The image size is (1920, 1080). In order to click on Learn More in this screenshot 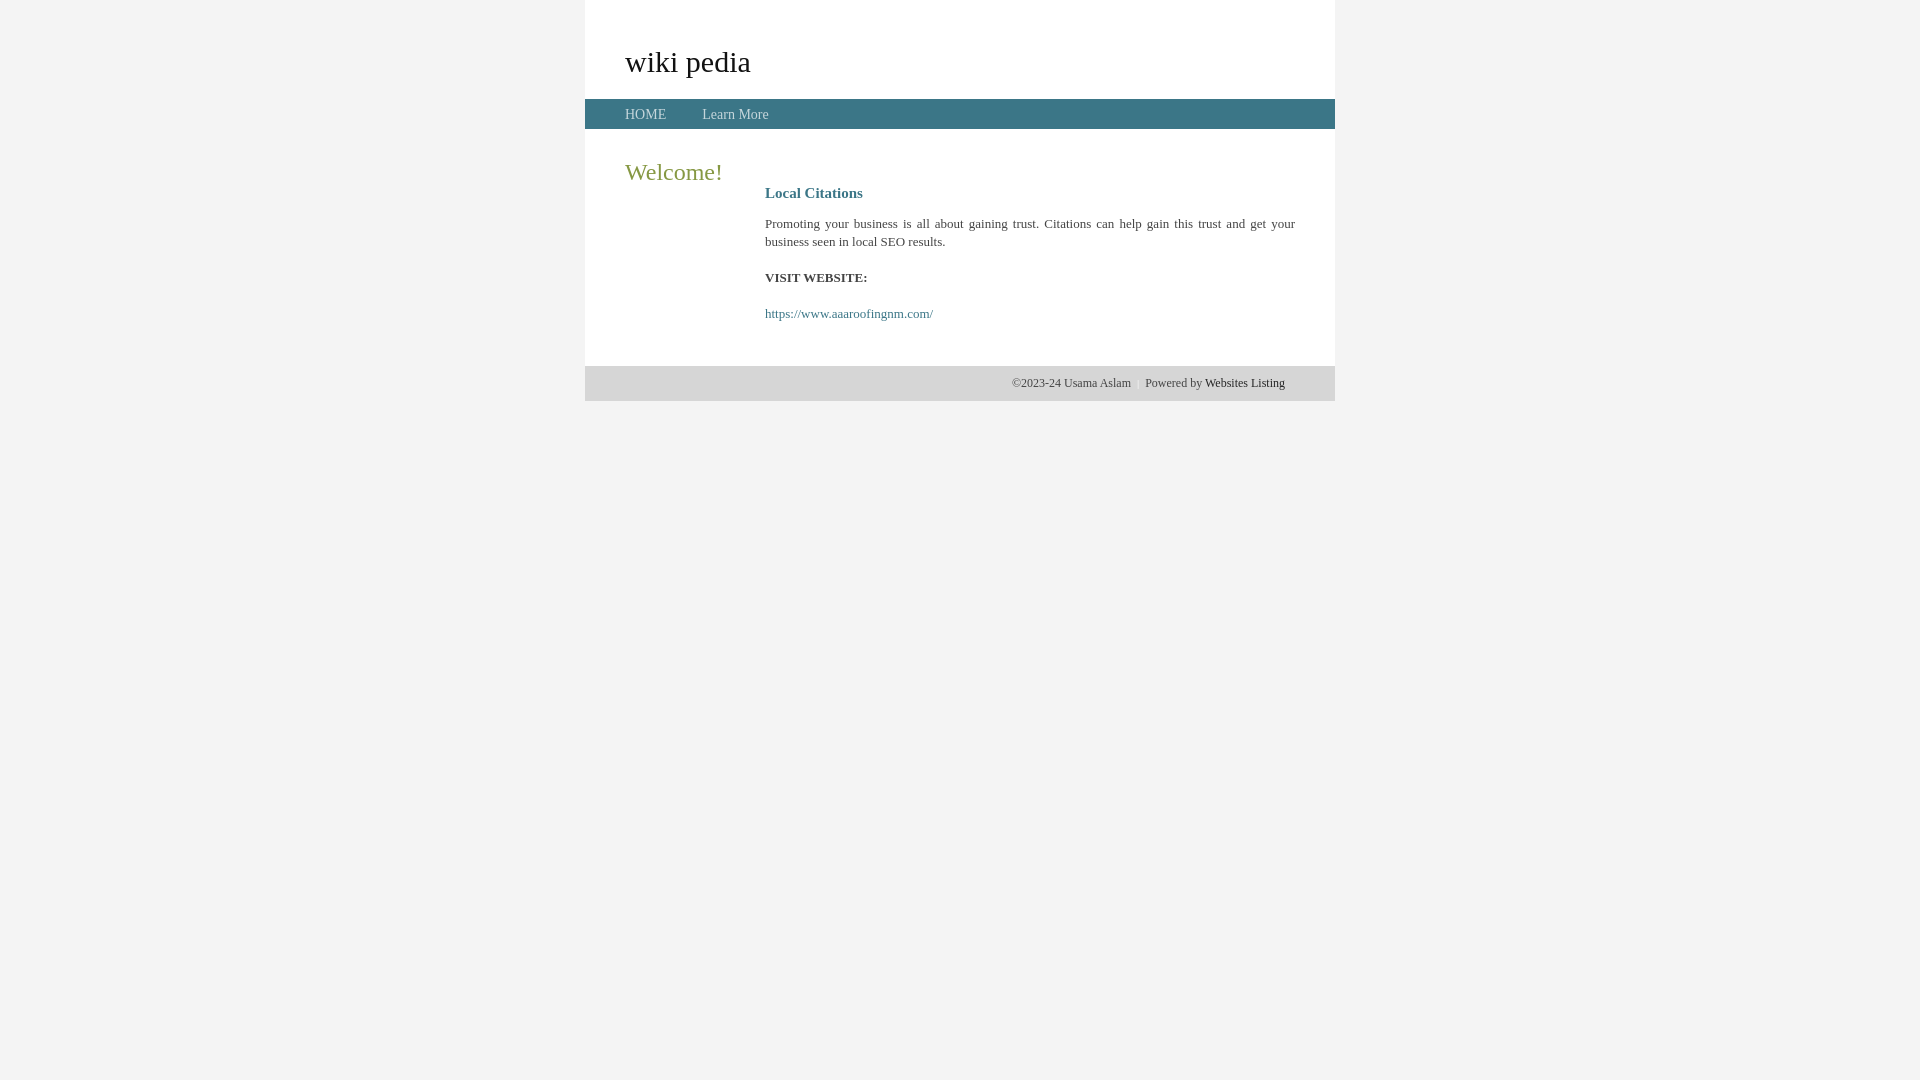, I will do `click(735, 114)`.